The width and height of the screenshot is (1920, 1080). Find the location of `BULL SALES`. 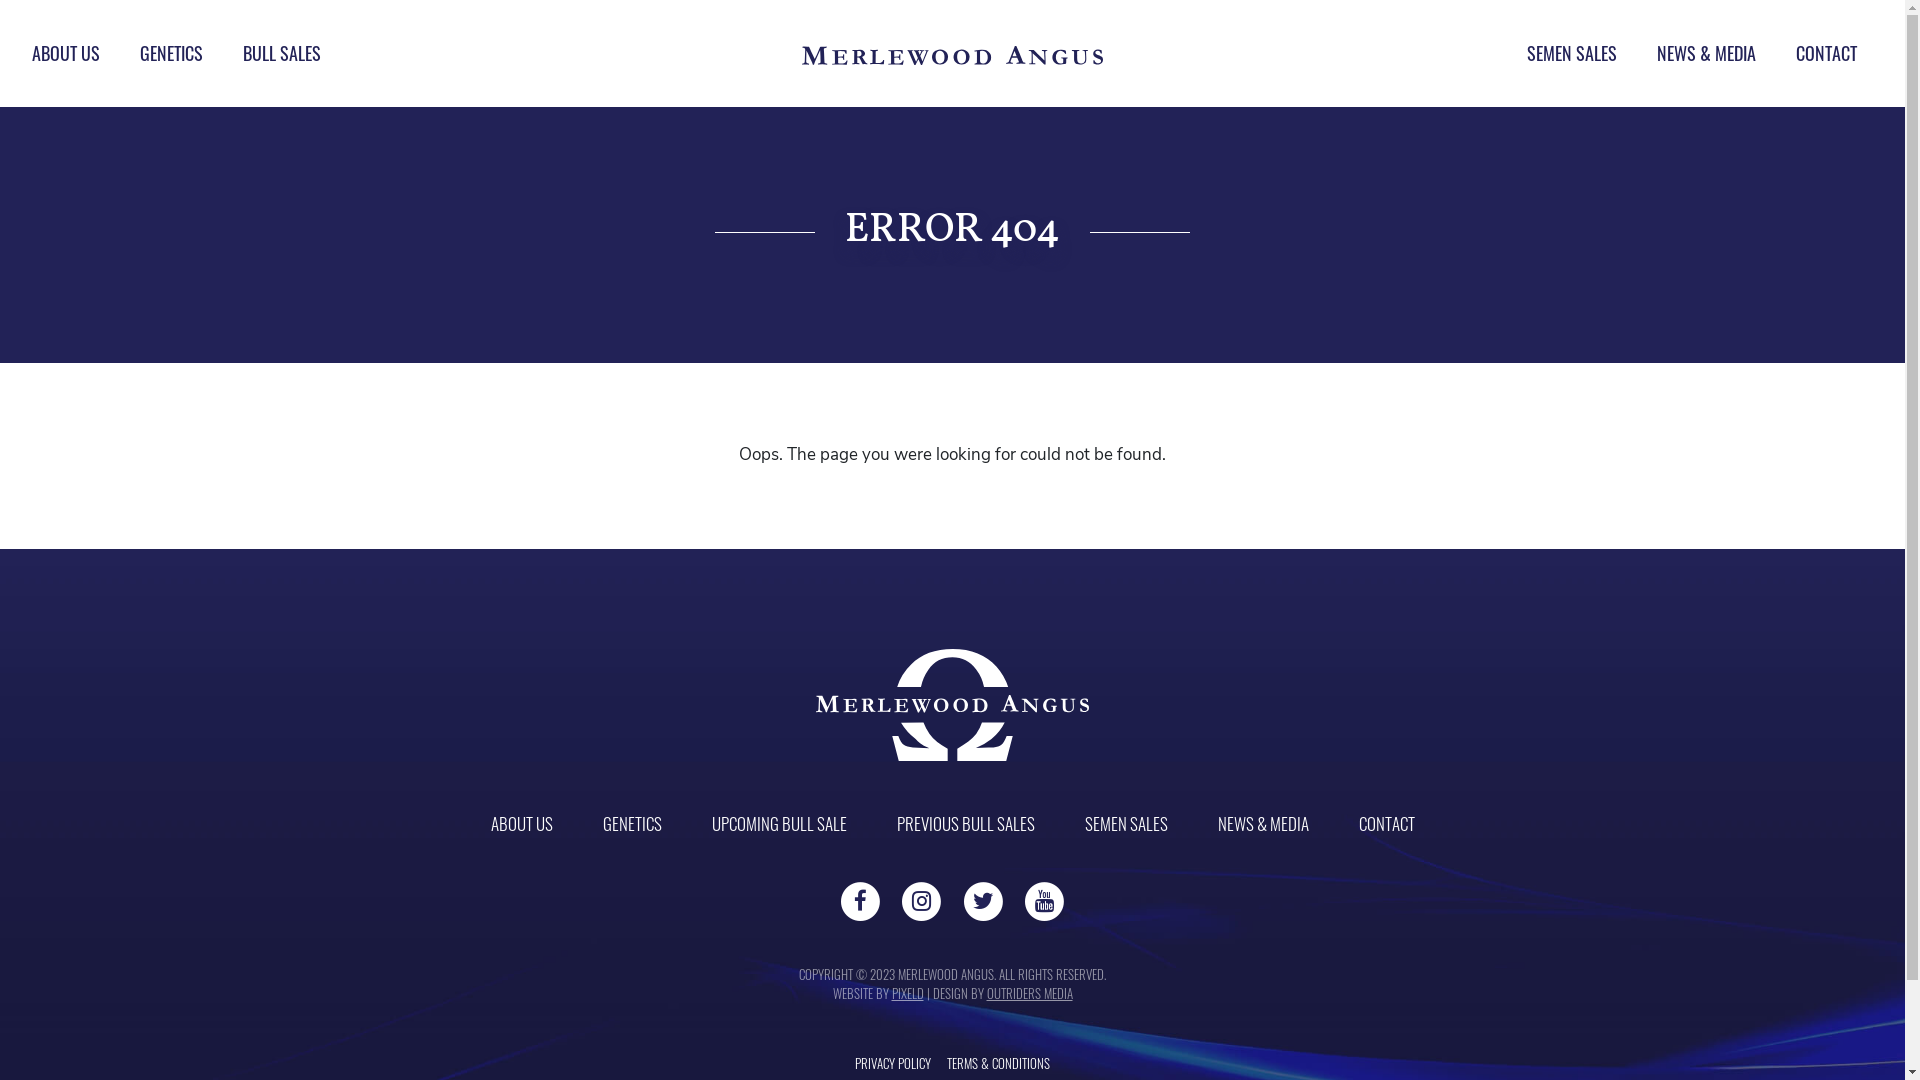

BULL SALES is located at coordinates (282, 54).